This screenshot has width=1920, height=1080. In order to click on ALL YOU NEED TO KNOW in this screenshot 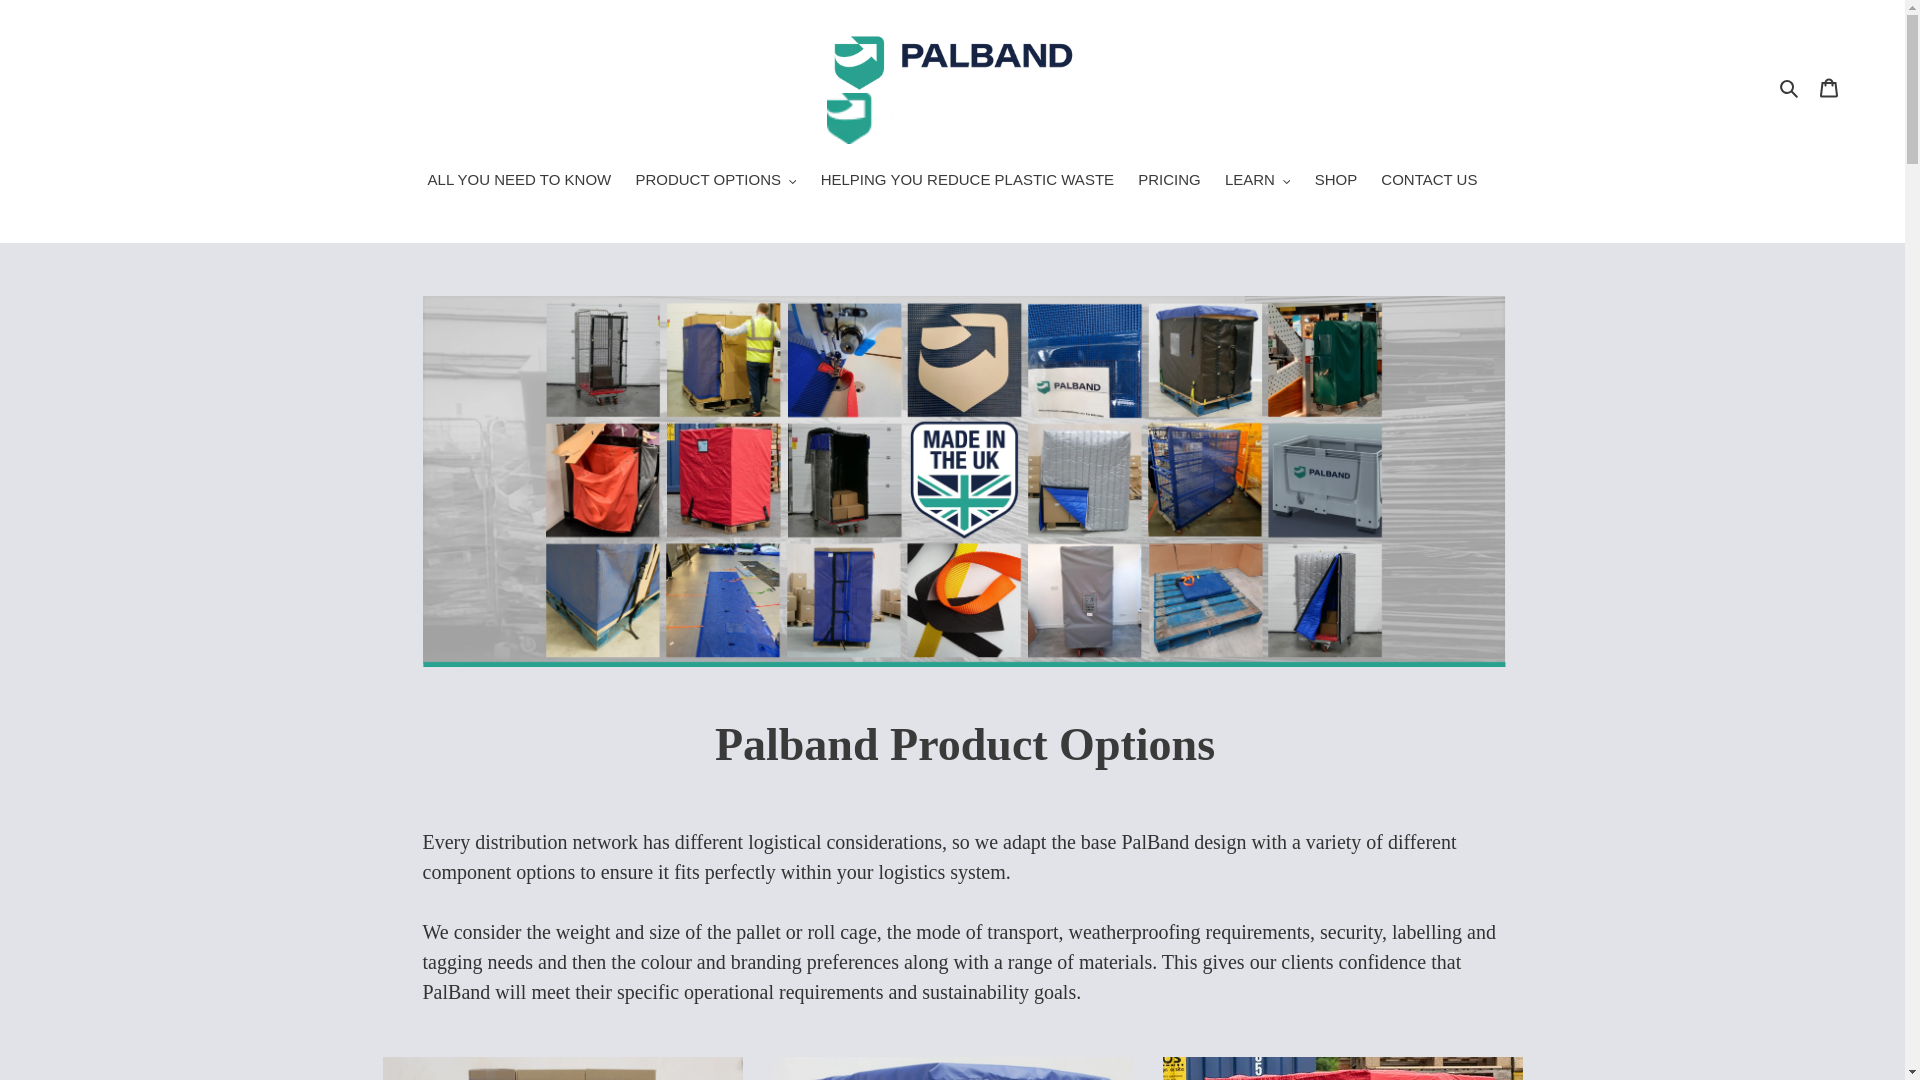, I will do `click(520, 182)`.